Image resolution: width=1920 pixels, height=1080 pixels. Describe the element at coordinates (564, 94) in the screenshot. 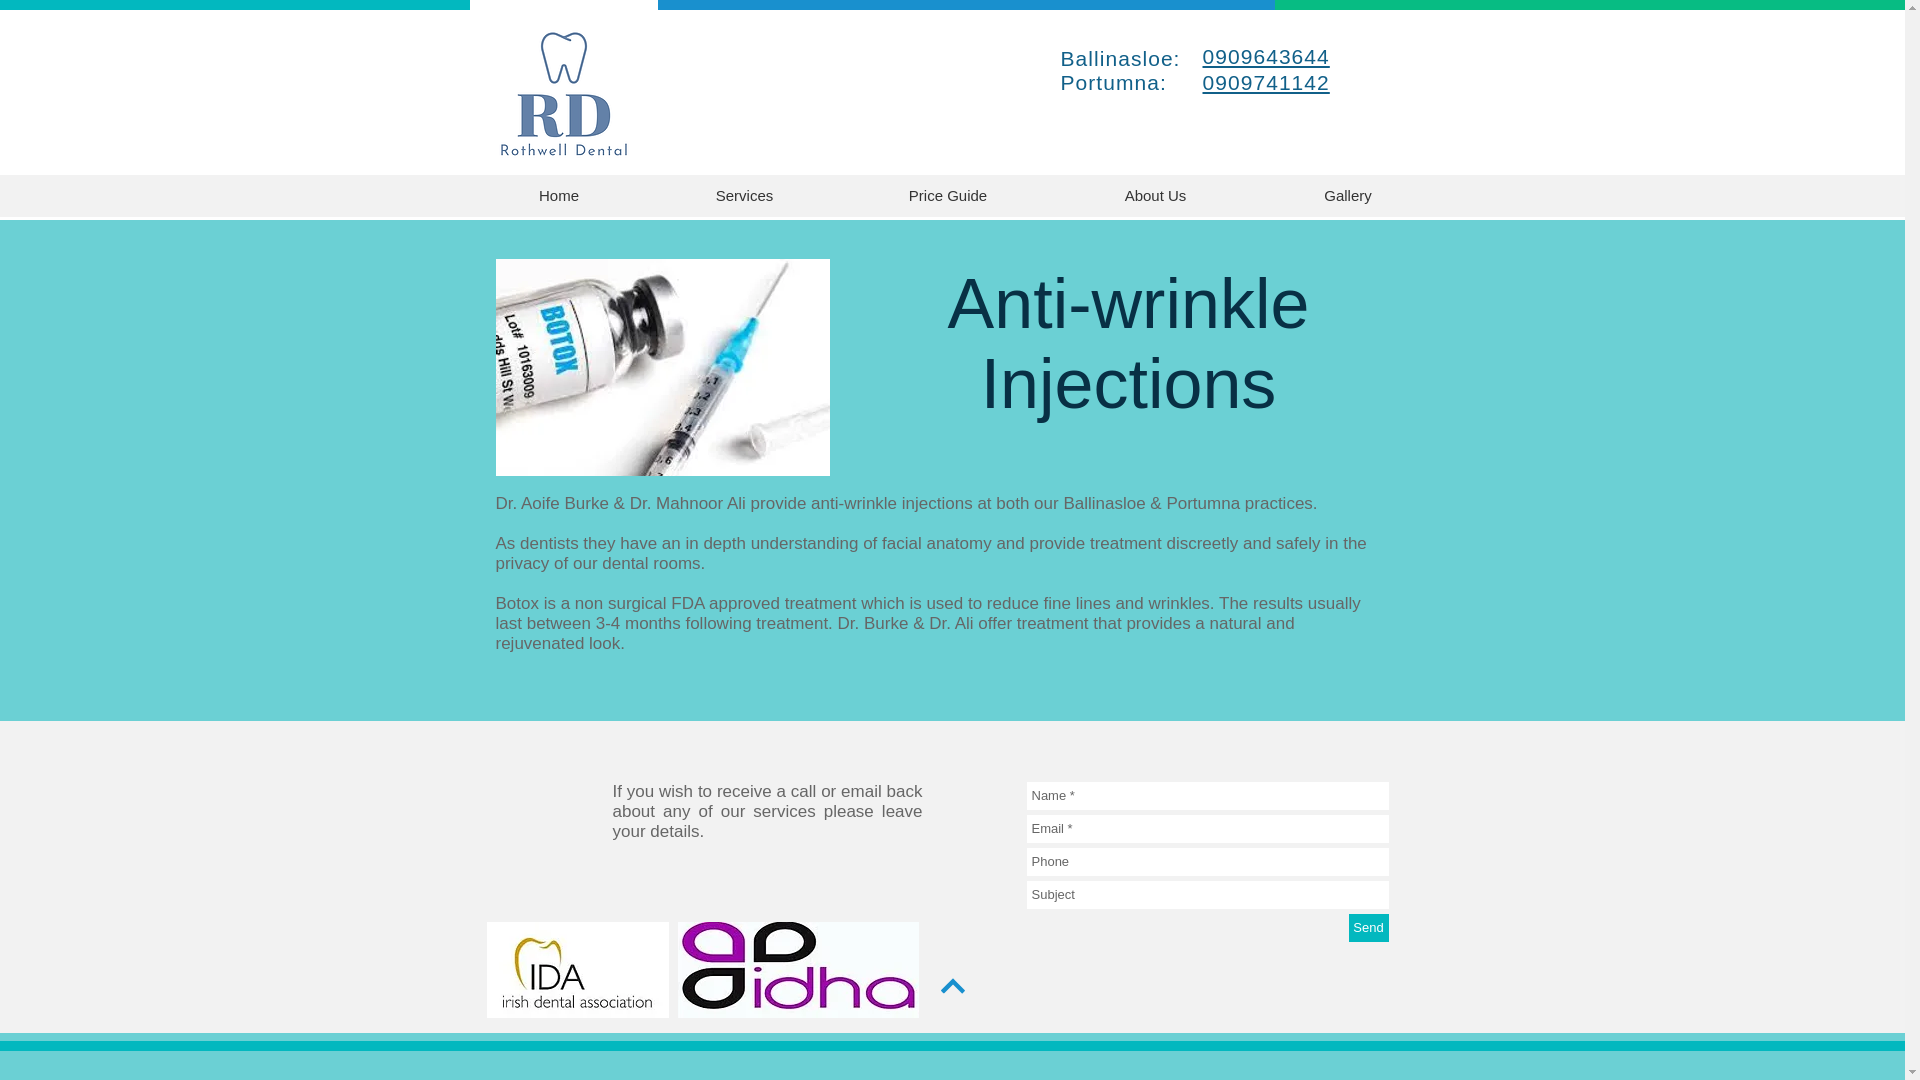

I see `Original.png` at that location.